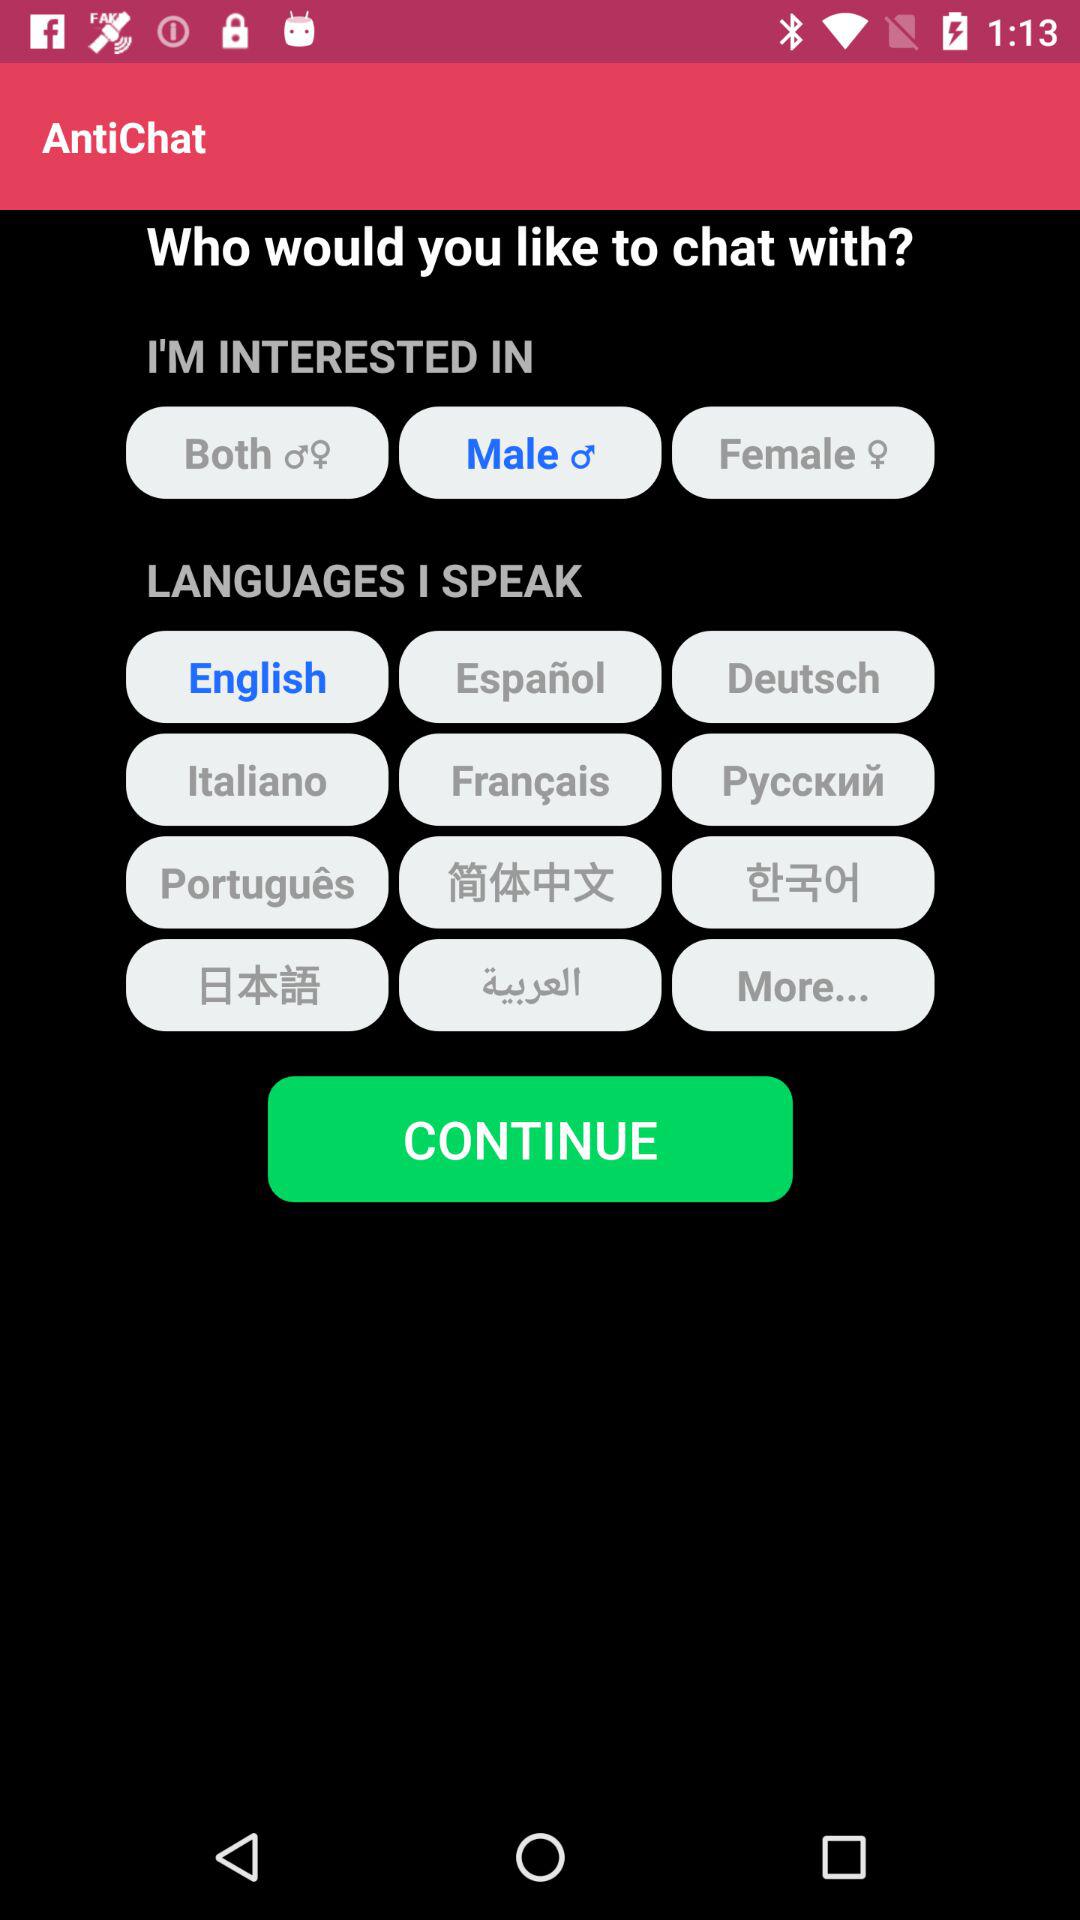  Describe the element at coordinates (530, 984) in the screenshot. I see `launch item above continue item` at that location.